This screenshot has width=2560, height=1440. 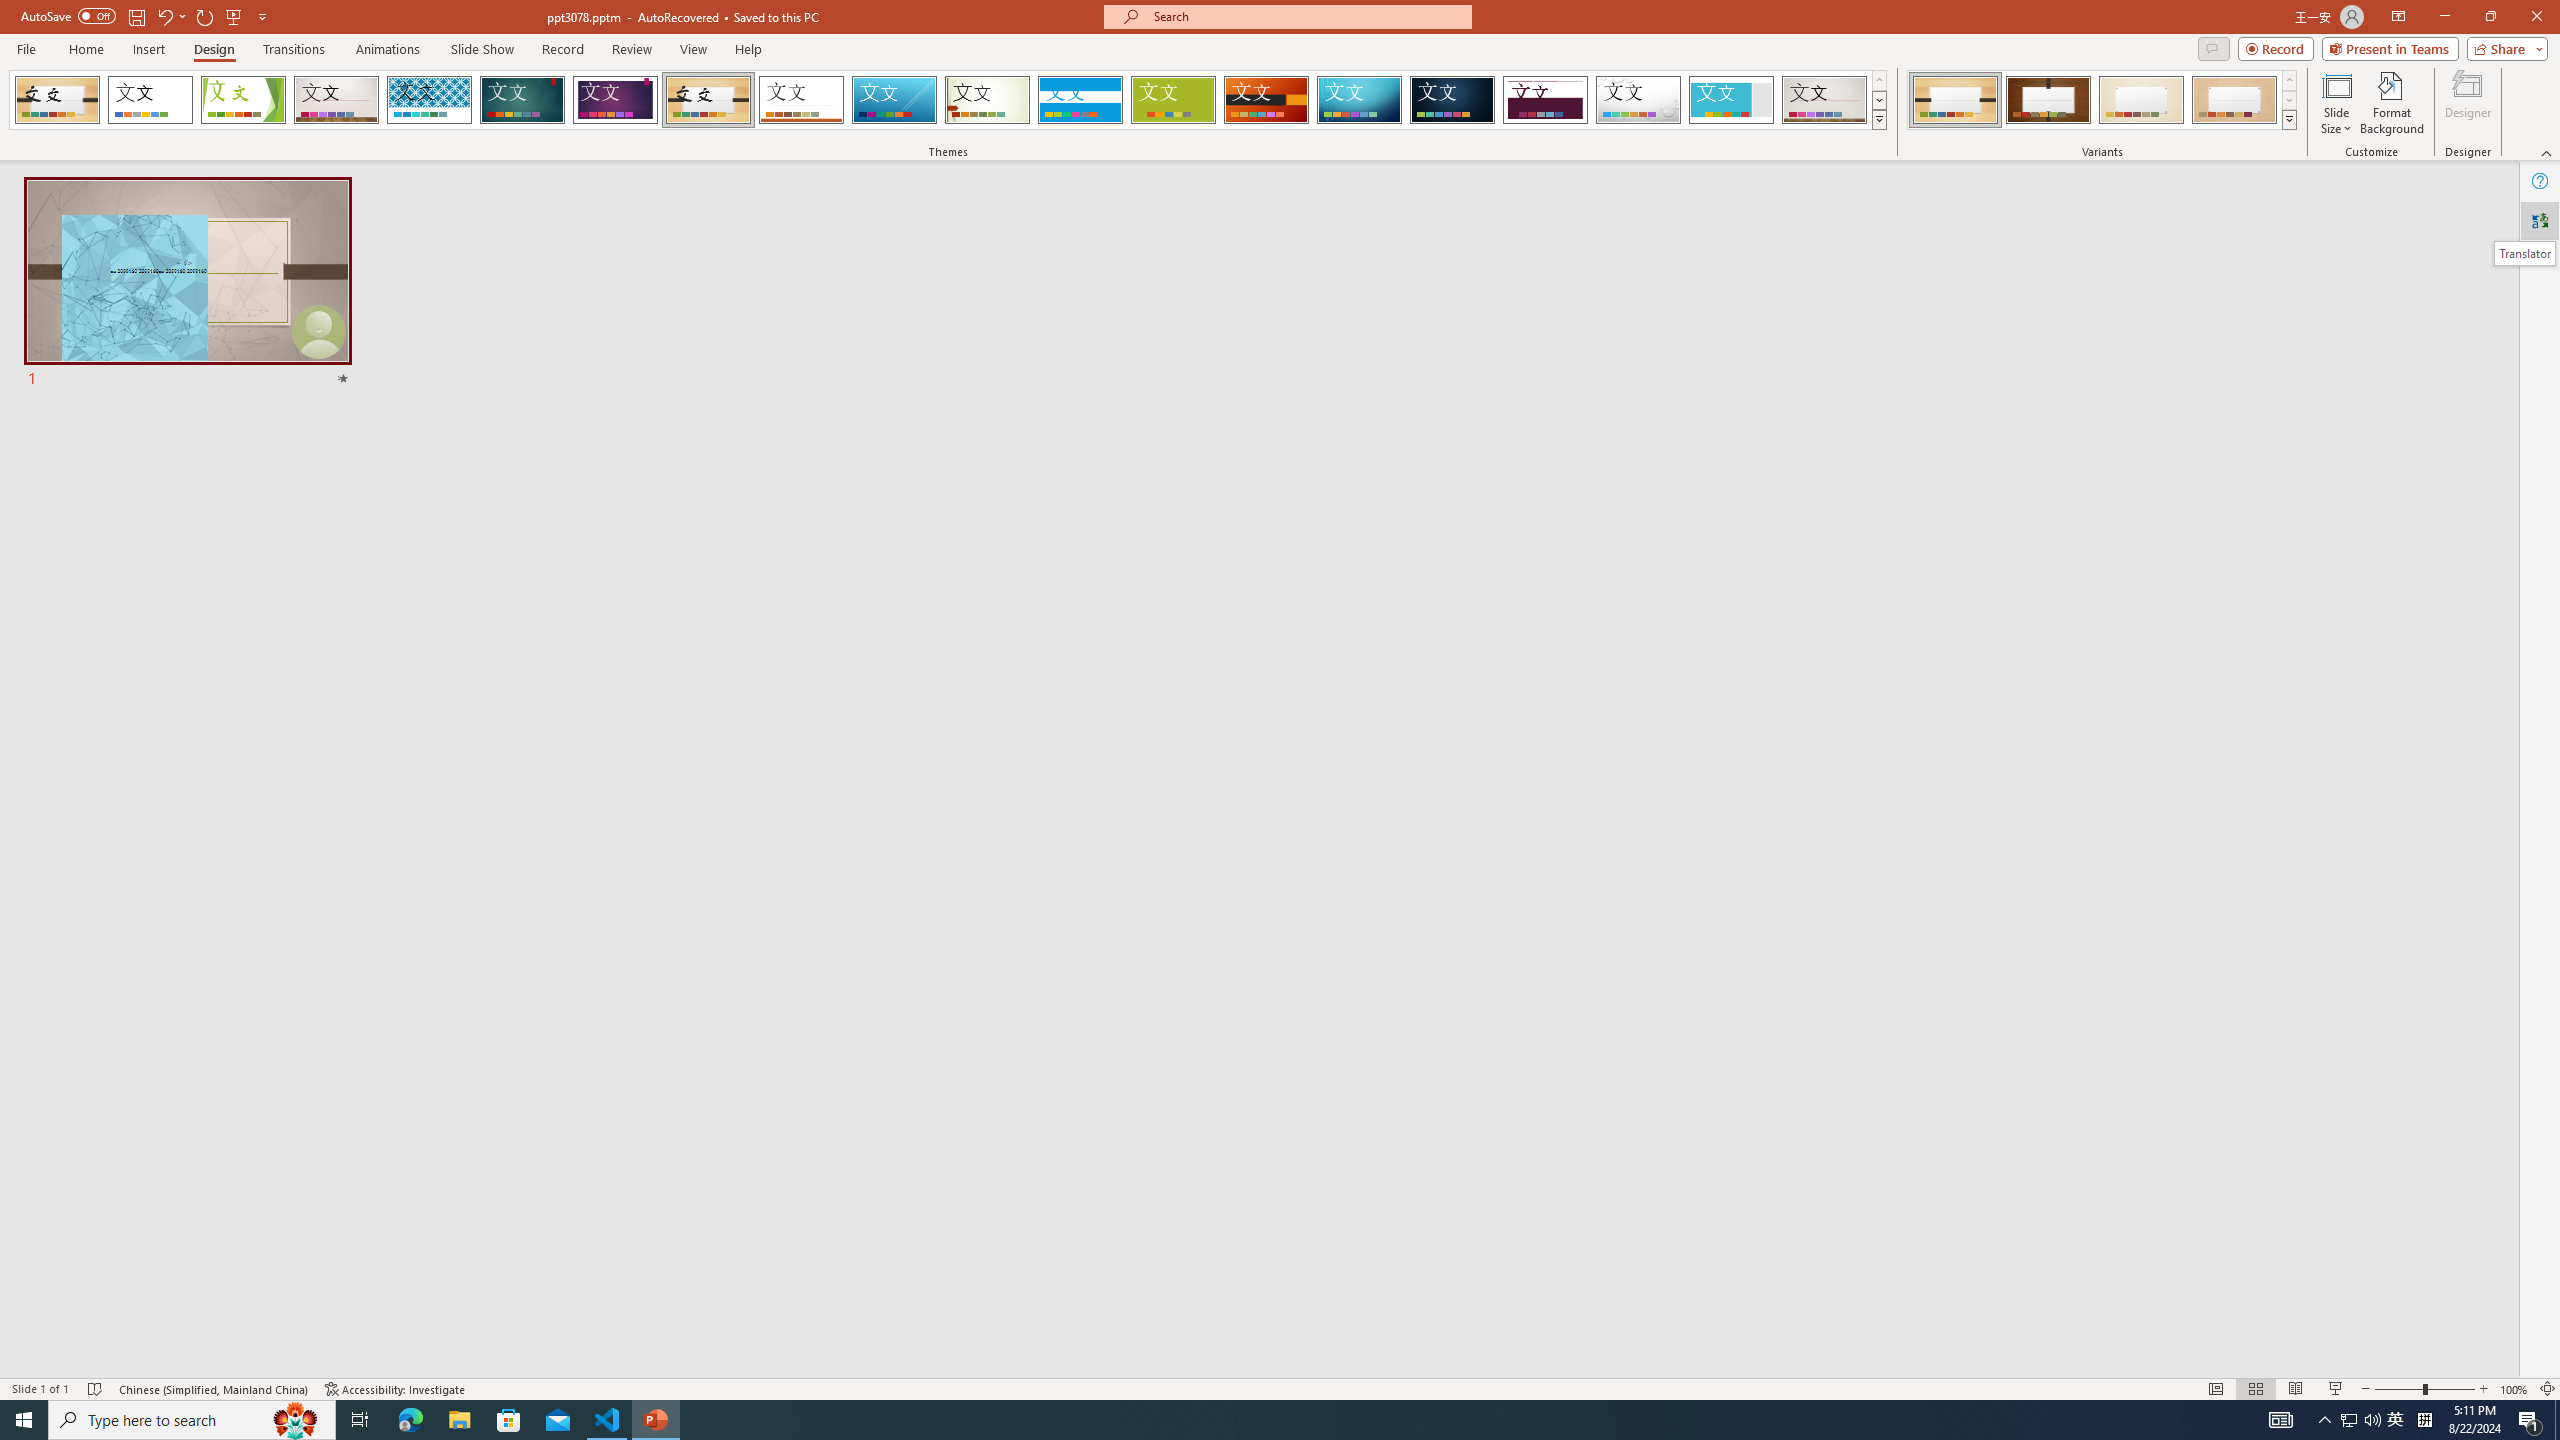 I want to click on Organic Variant 3, so click(x=2141, y=100).